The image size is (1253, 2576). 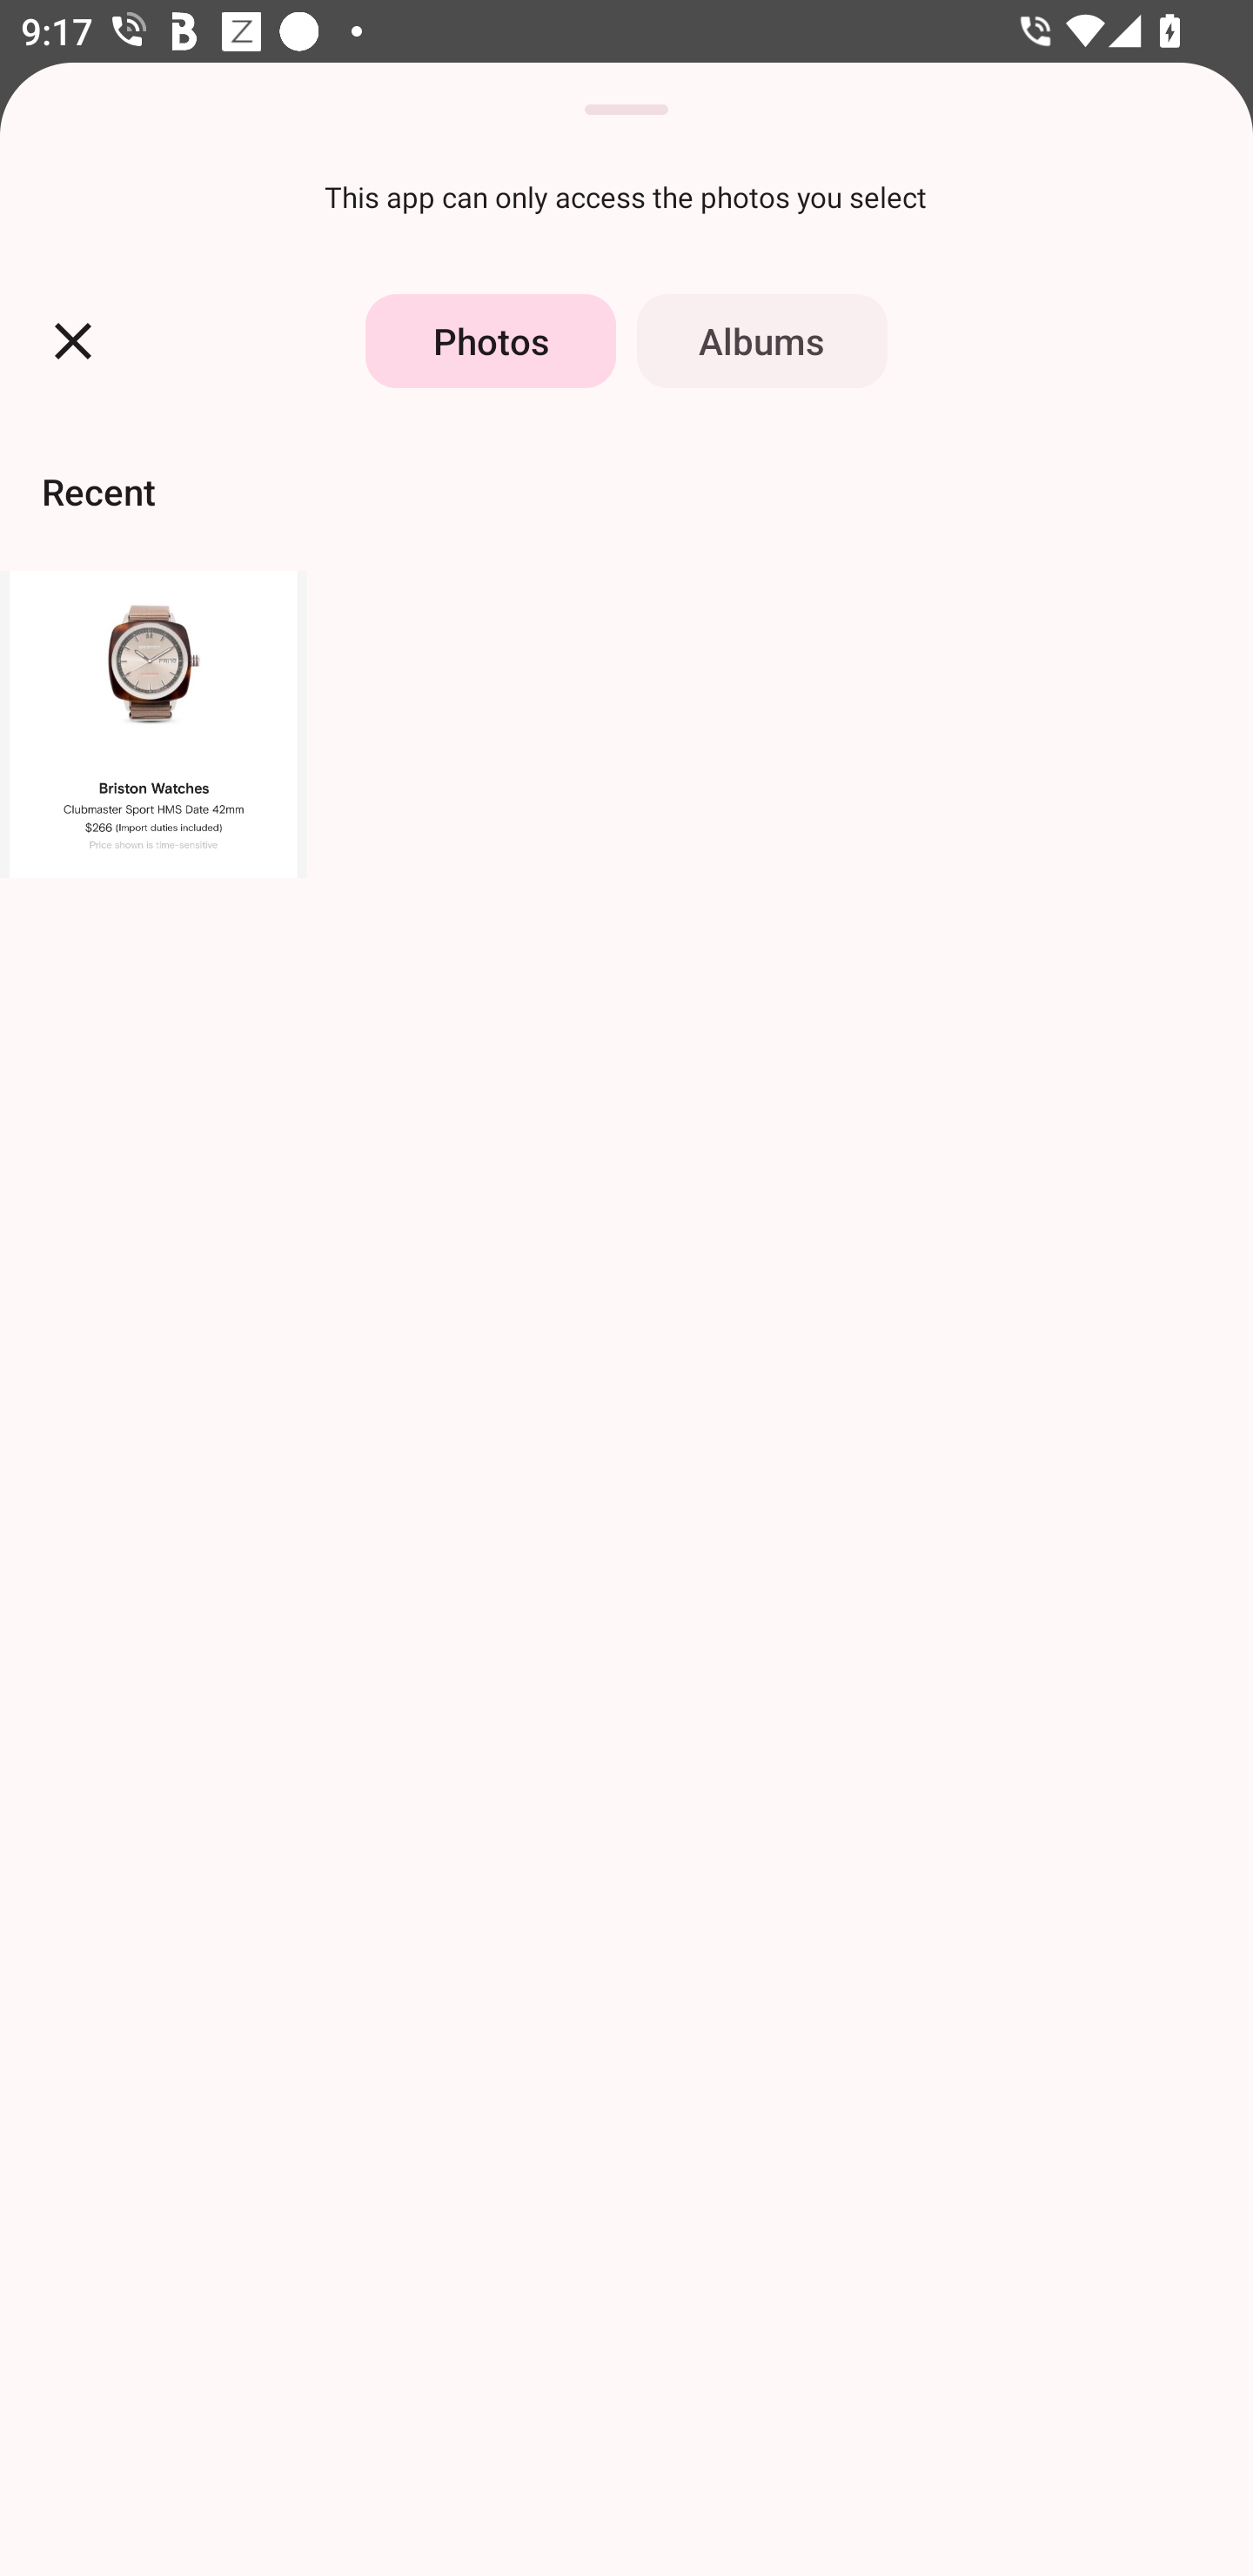 What do you see at coordinates (73, 341) in the screenshot?
I see `Cancel` at bounding box center [73, 341].